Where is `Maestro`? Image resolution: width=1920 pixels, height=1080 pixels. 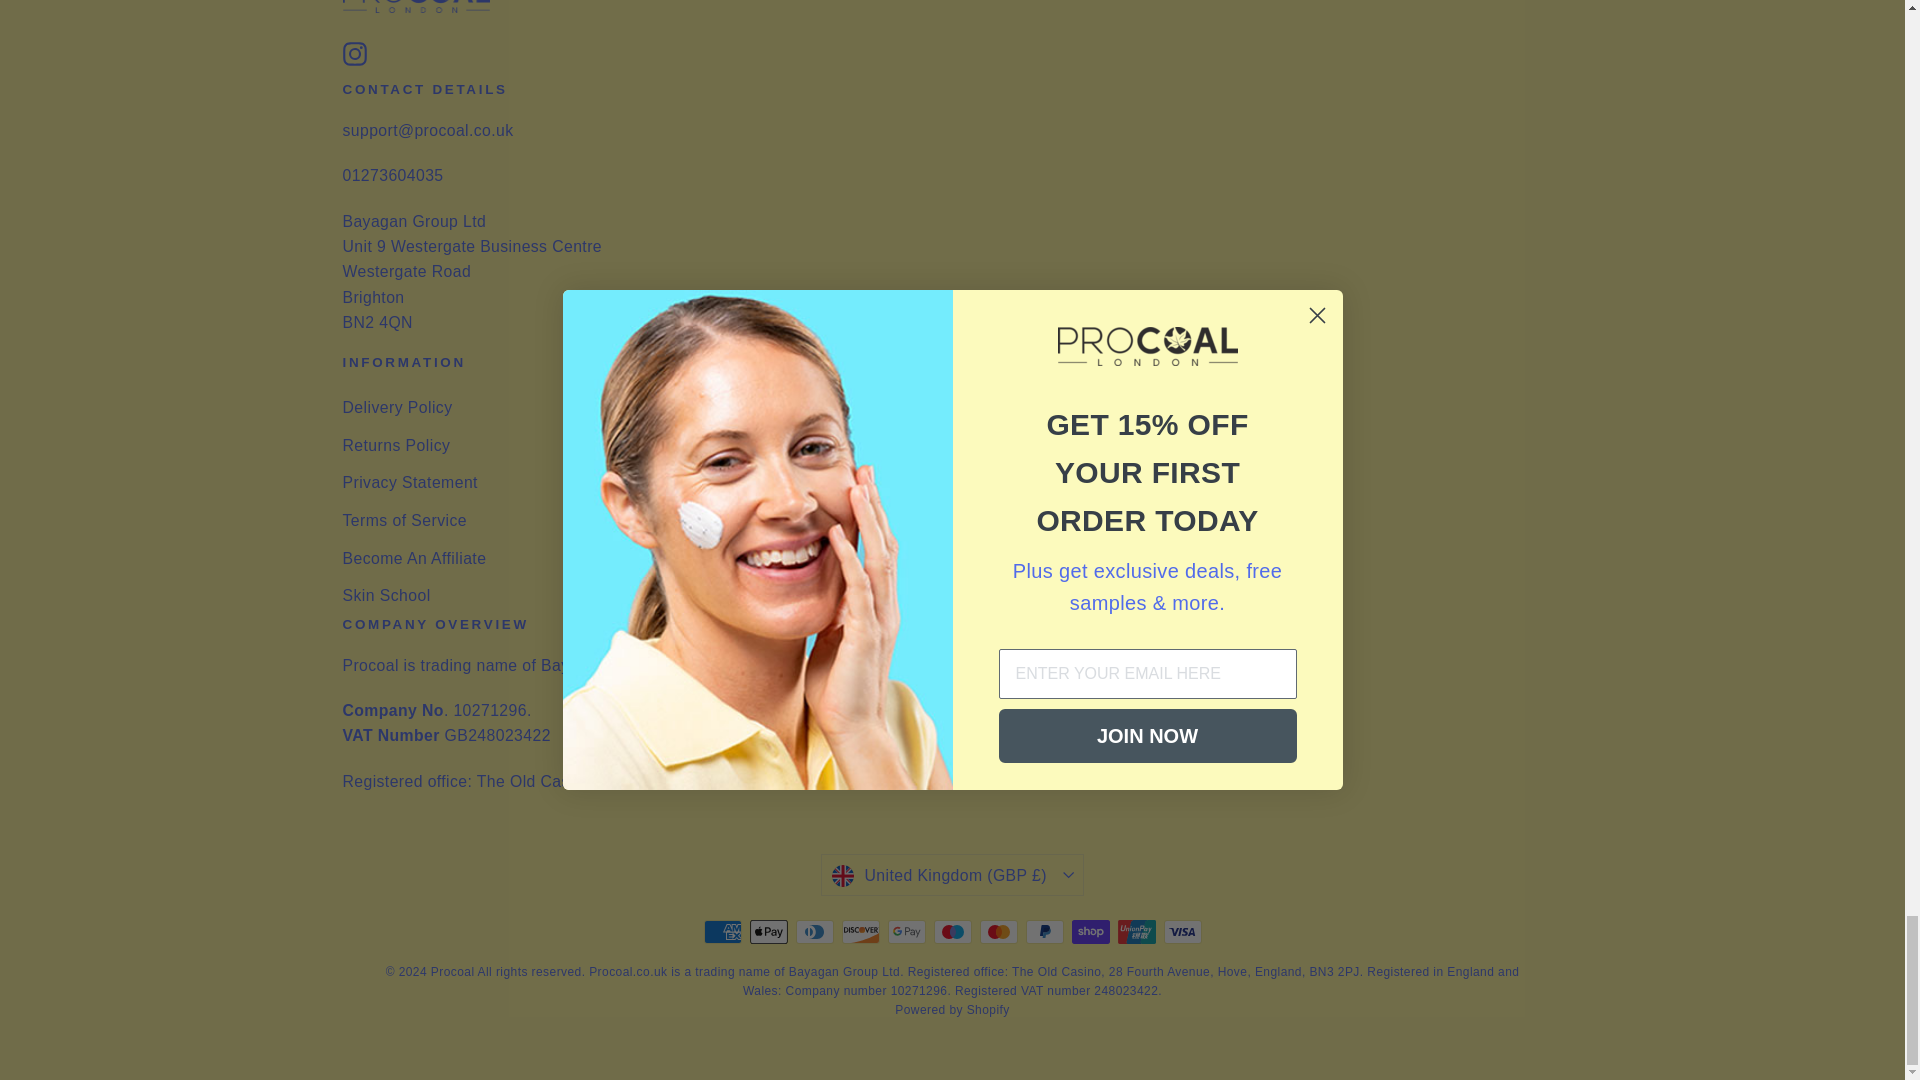
Maestro is located at coordinates (952, 932).